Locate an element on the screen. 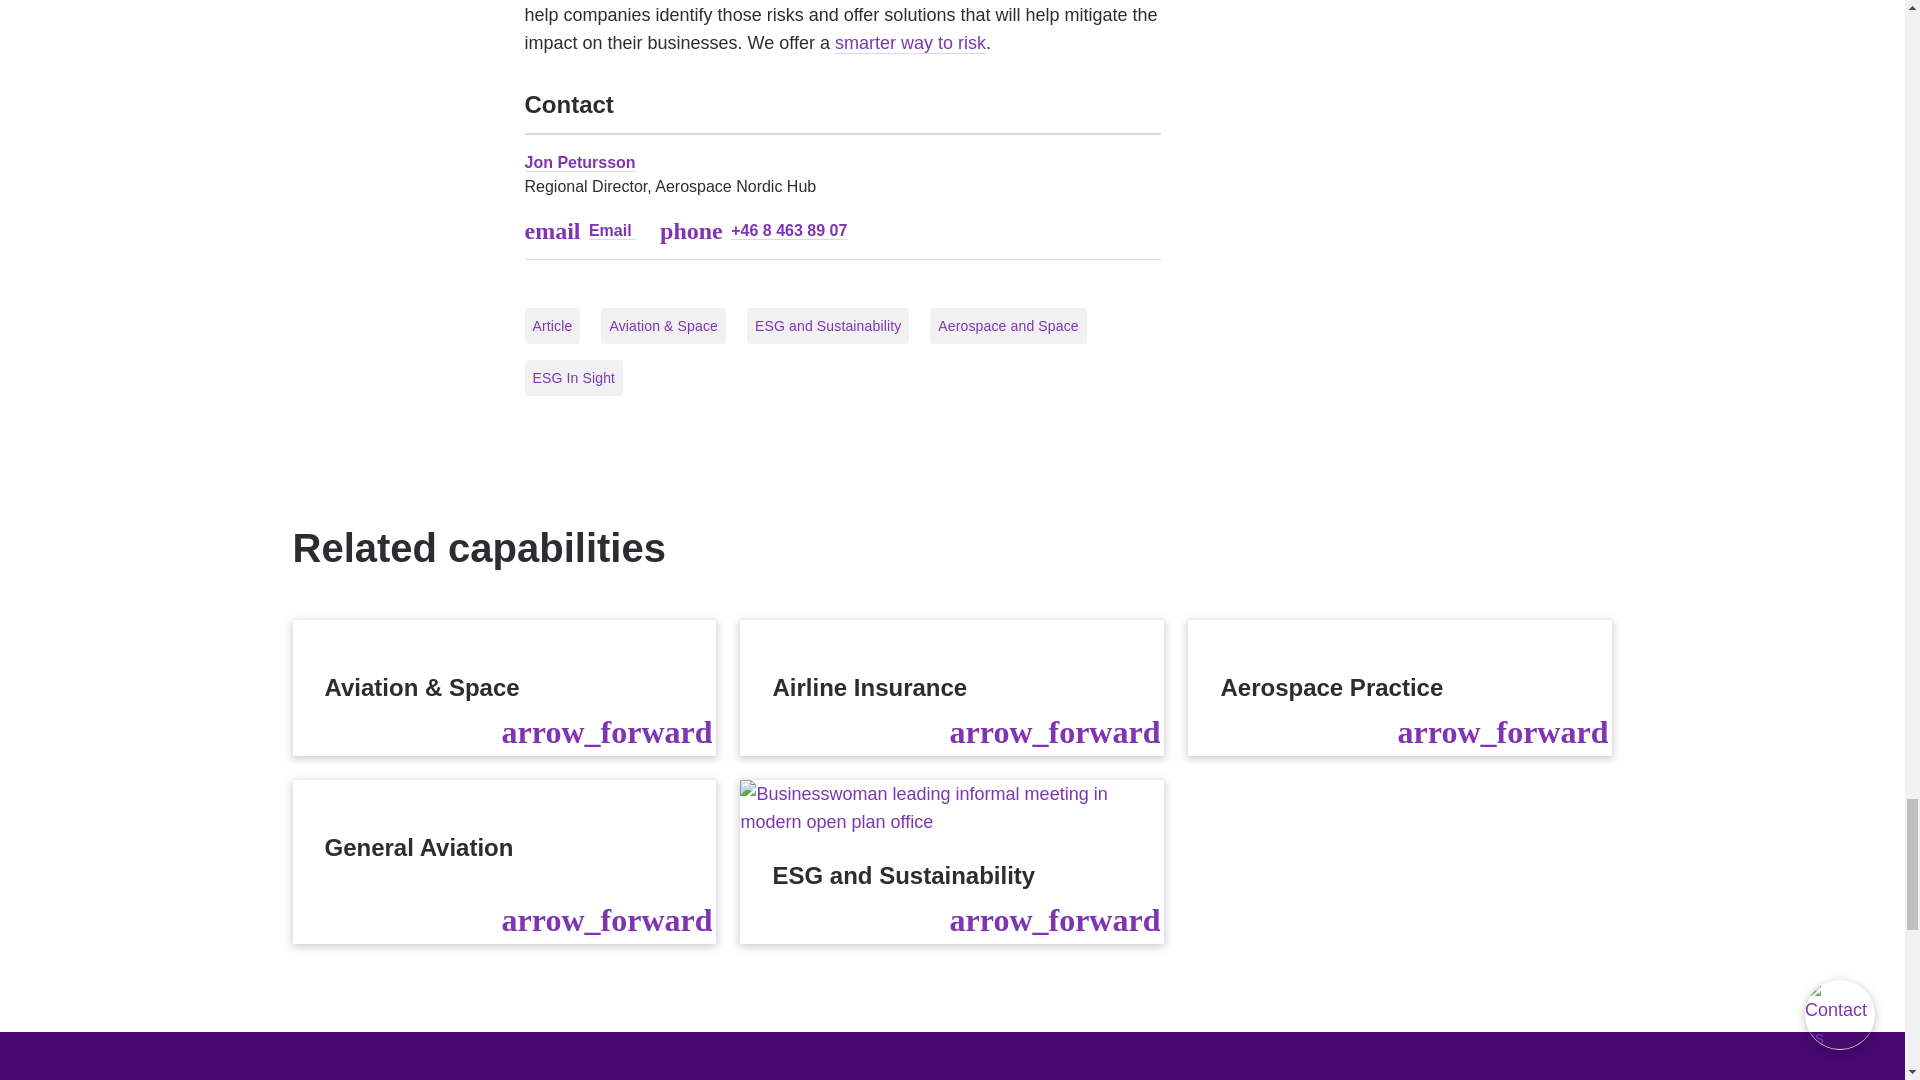  Aerospace Practice is located at coordinates (1400, 688).